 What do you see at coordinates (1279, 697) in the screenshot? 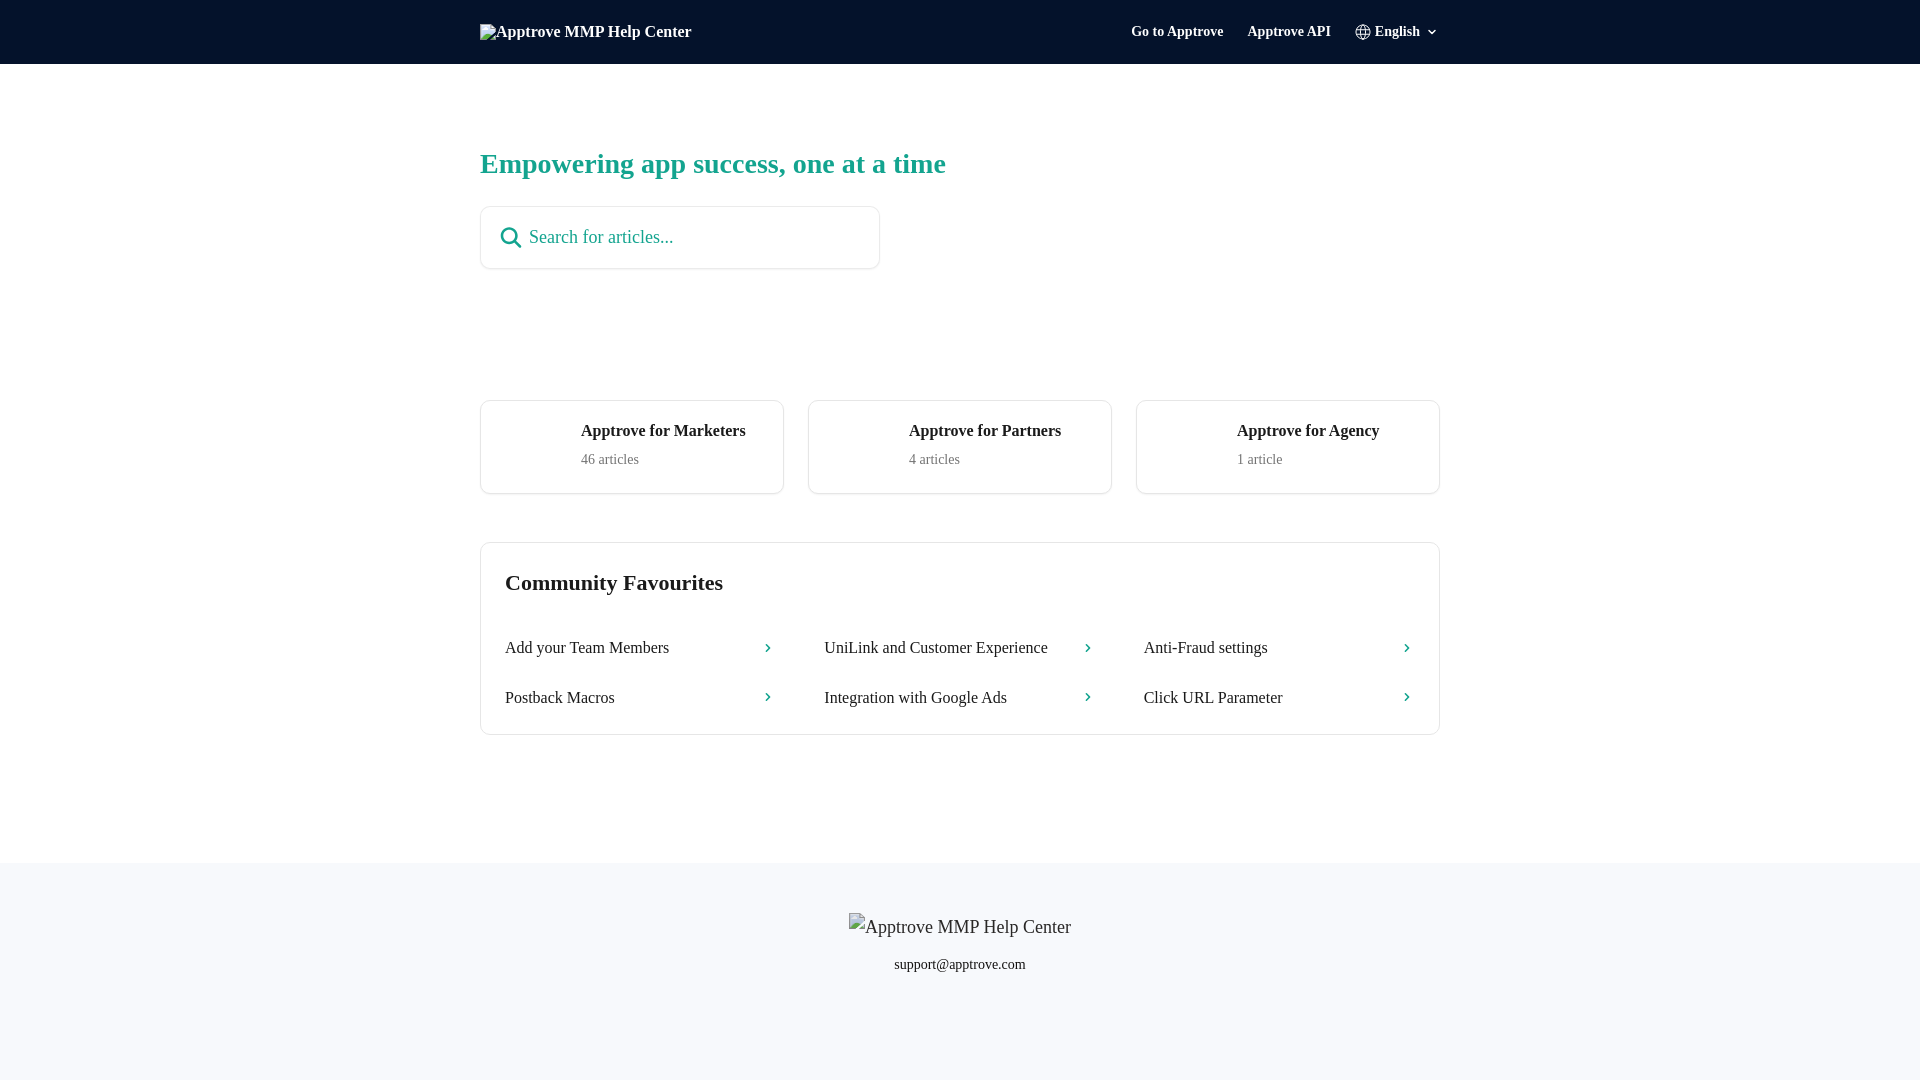
I see `Click URL Parameter` at bounding box center [1279, 697].